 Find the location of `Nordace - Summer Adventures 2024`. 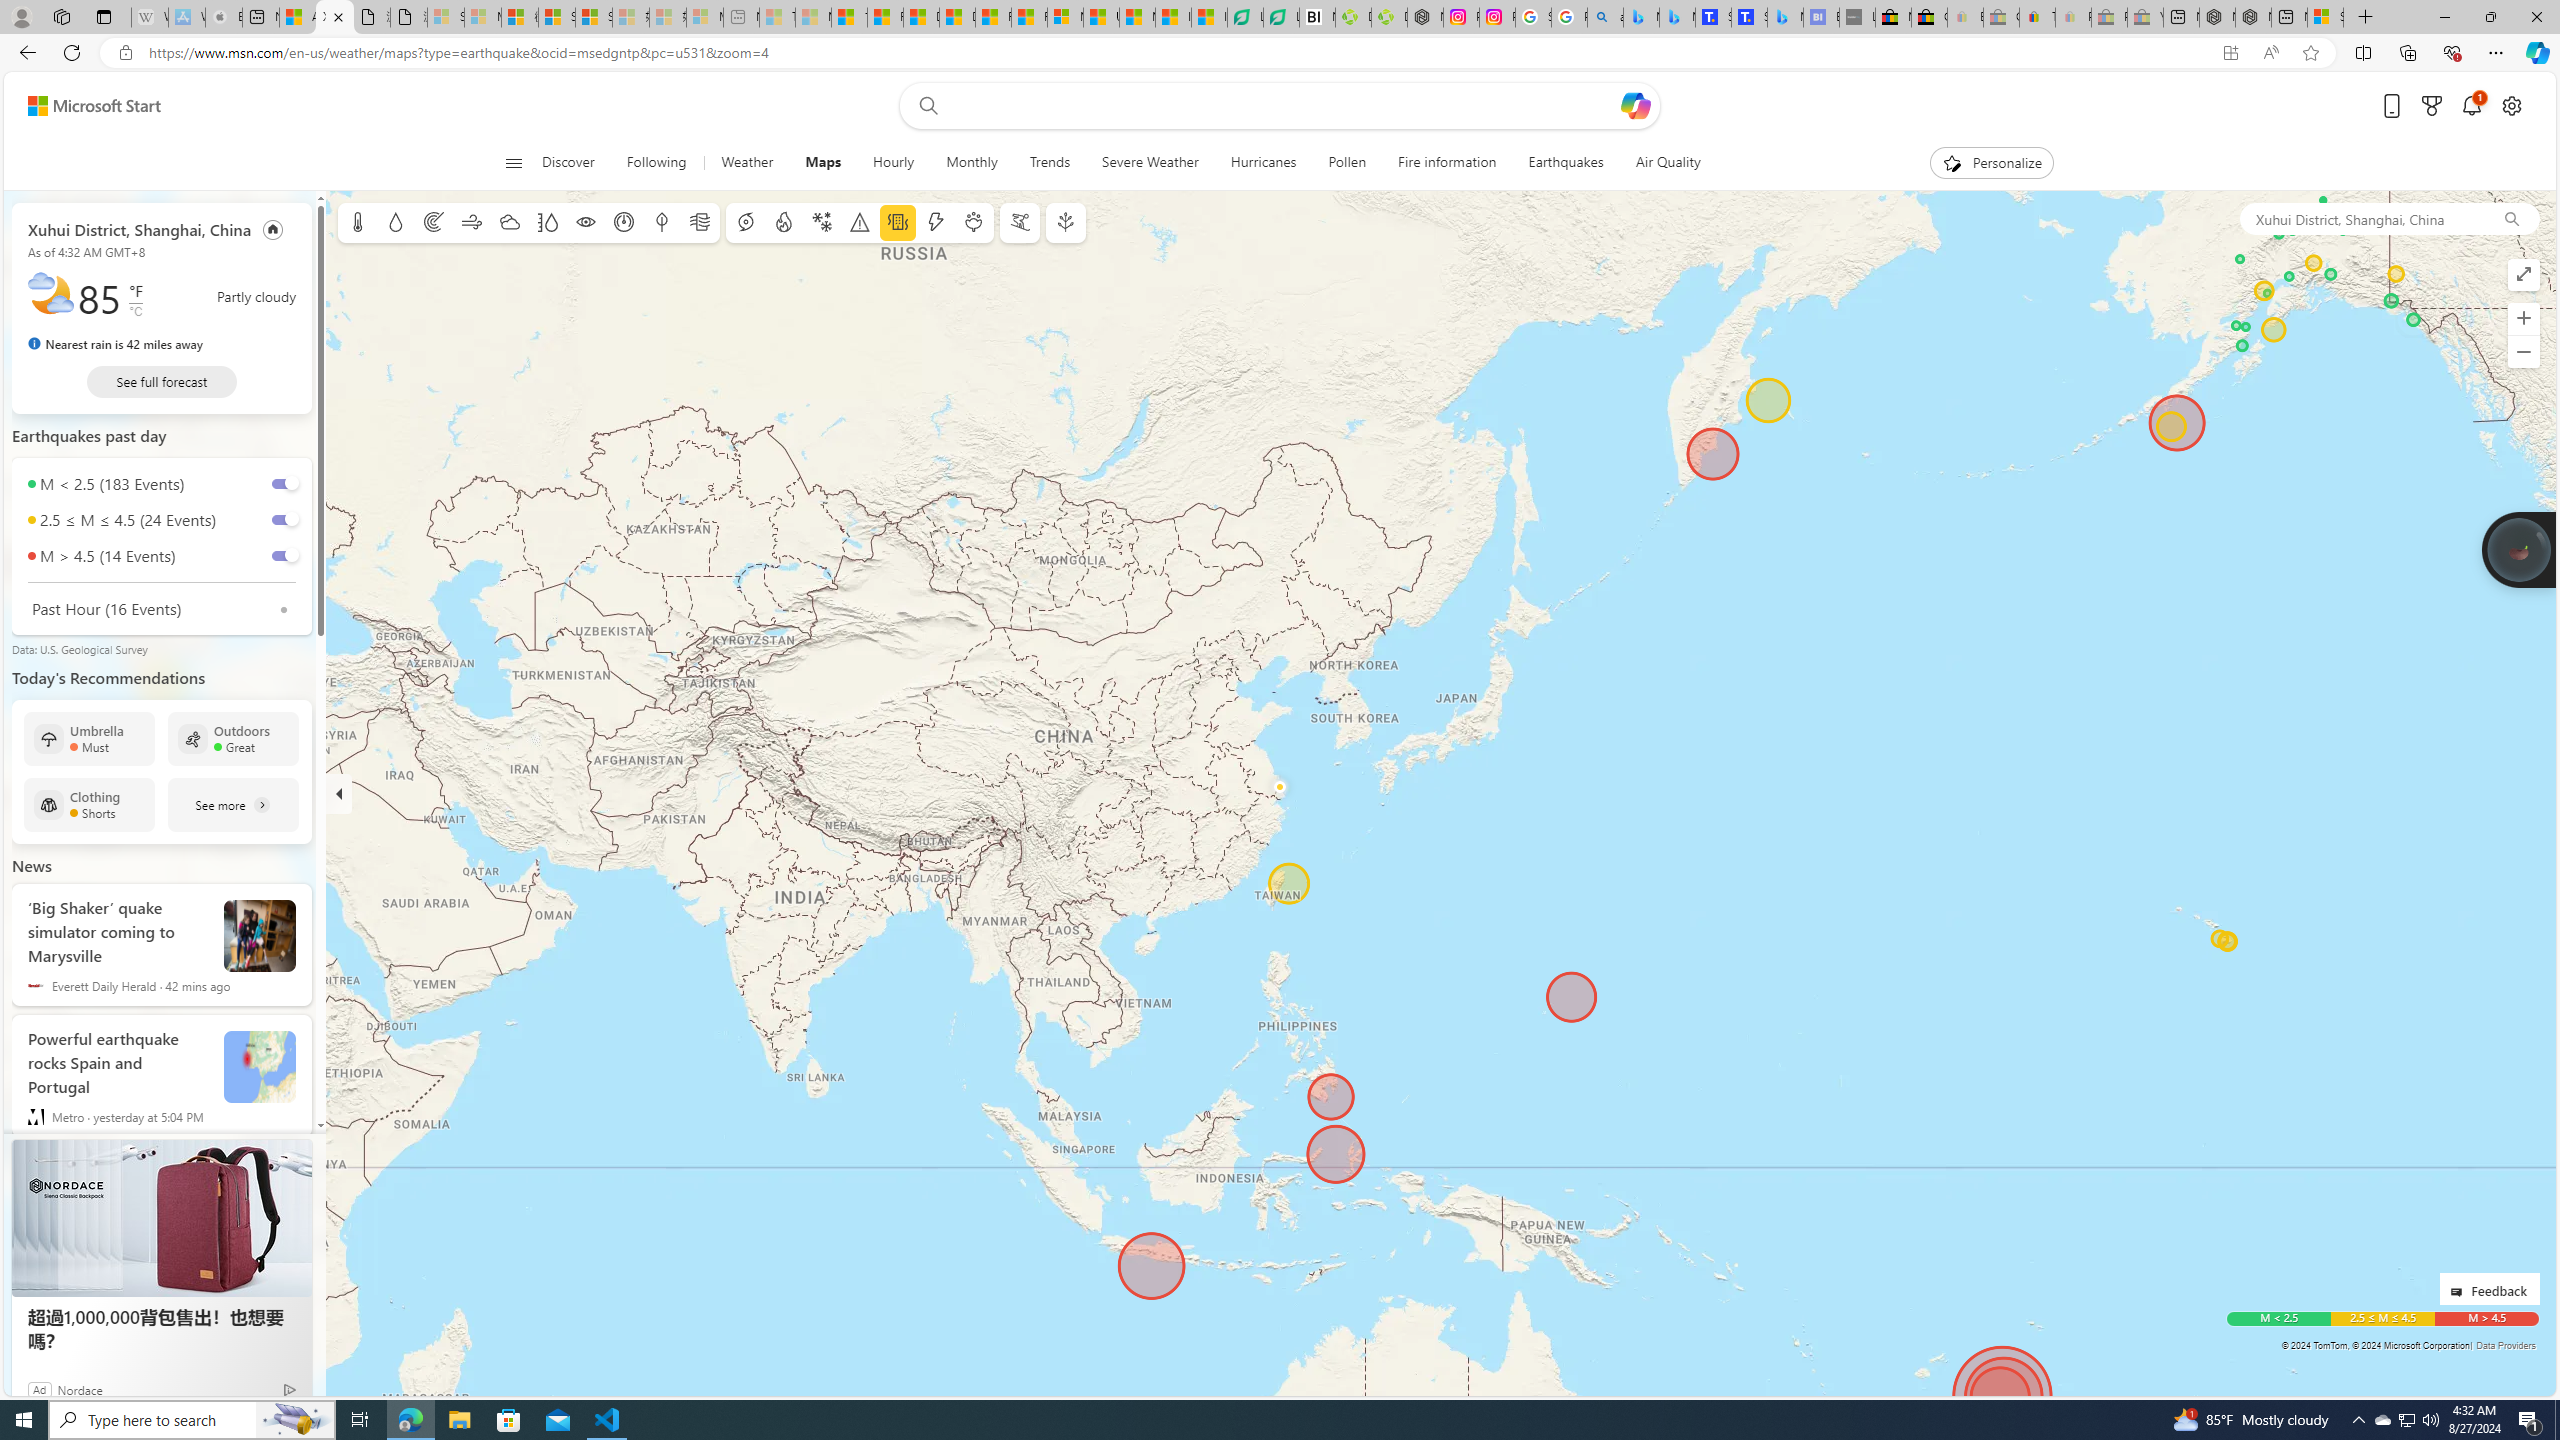

Nordace - Summer Adventures 2024 is located at coordinates (2254, 17).